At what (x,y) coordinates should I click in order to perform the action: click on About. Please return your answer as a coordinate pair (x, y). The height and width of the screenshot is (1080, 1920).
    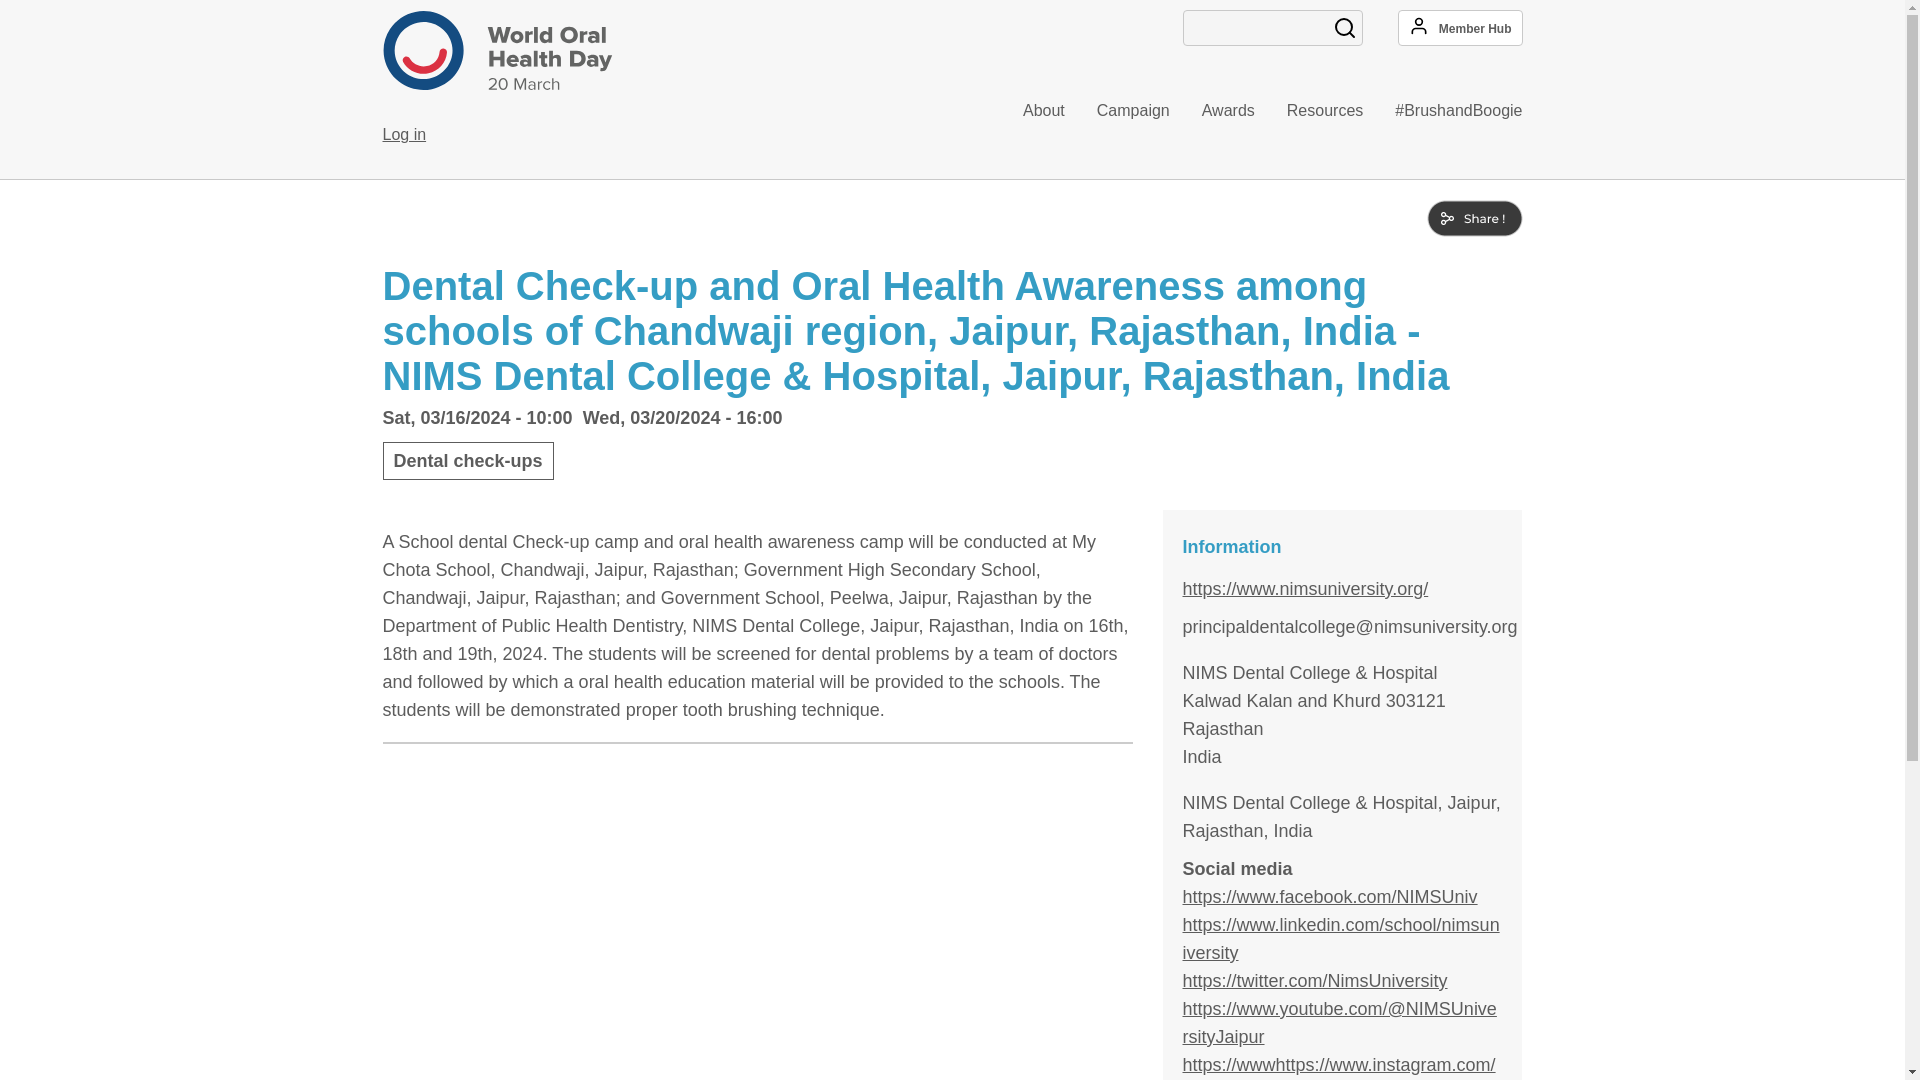
    Looking at the image, I should click on (1028, 111).